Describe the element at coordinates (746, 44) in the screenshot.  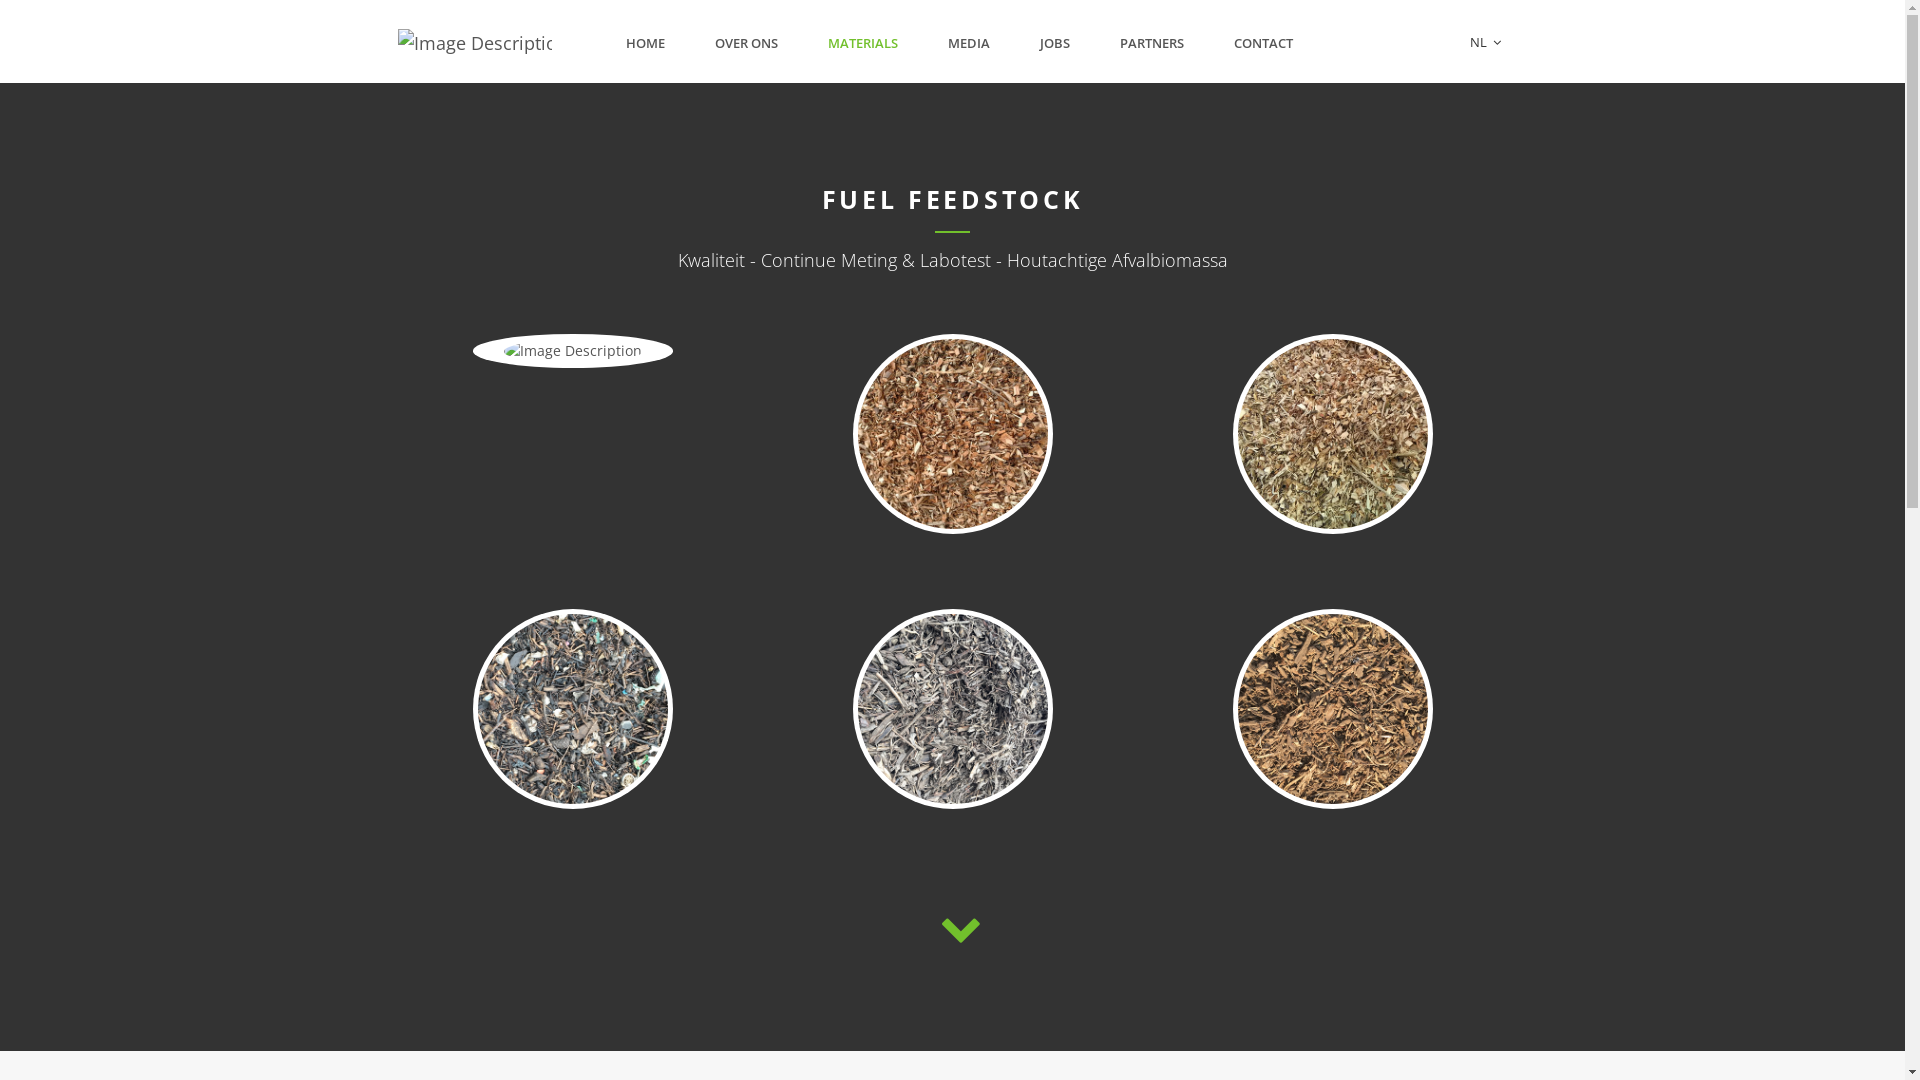
I see `OVER ONS` at that location.